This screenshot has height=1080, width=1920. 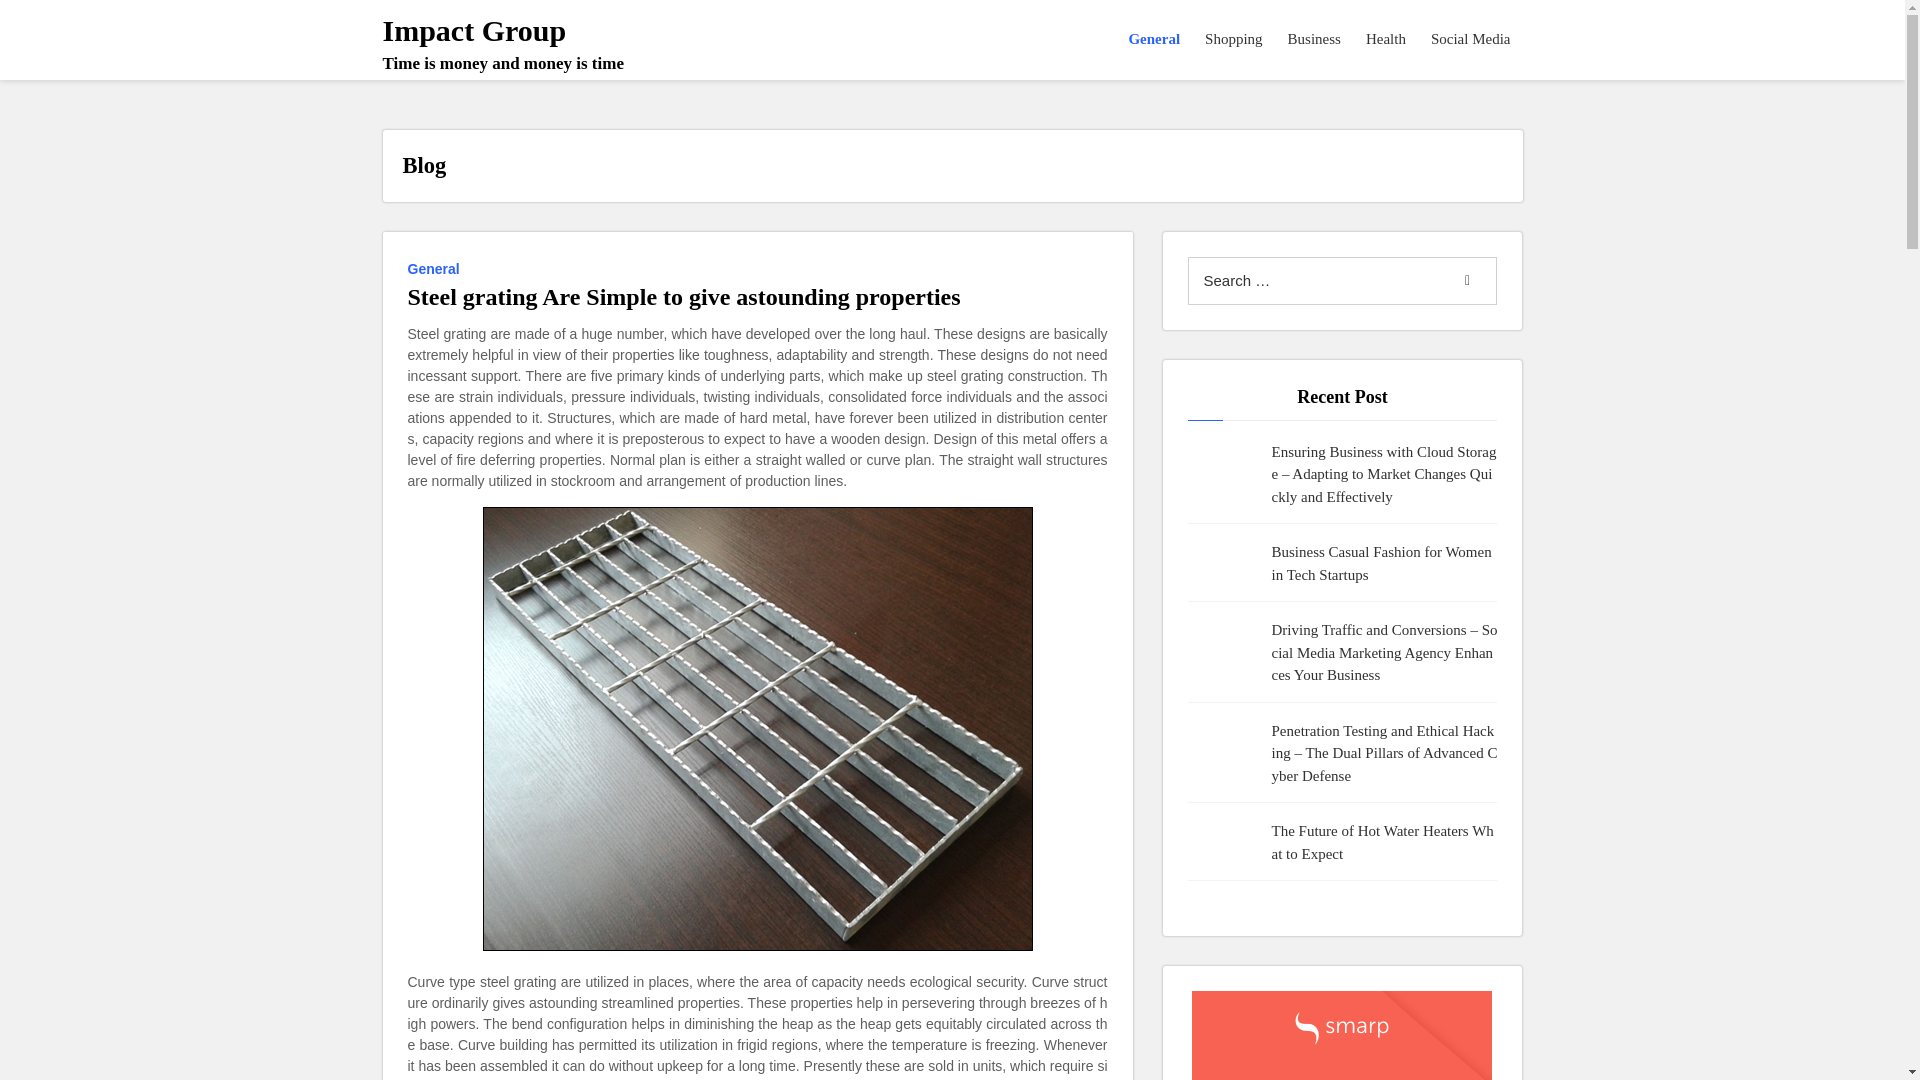 I want to click on General, so click(x=1314, y=39).